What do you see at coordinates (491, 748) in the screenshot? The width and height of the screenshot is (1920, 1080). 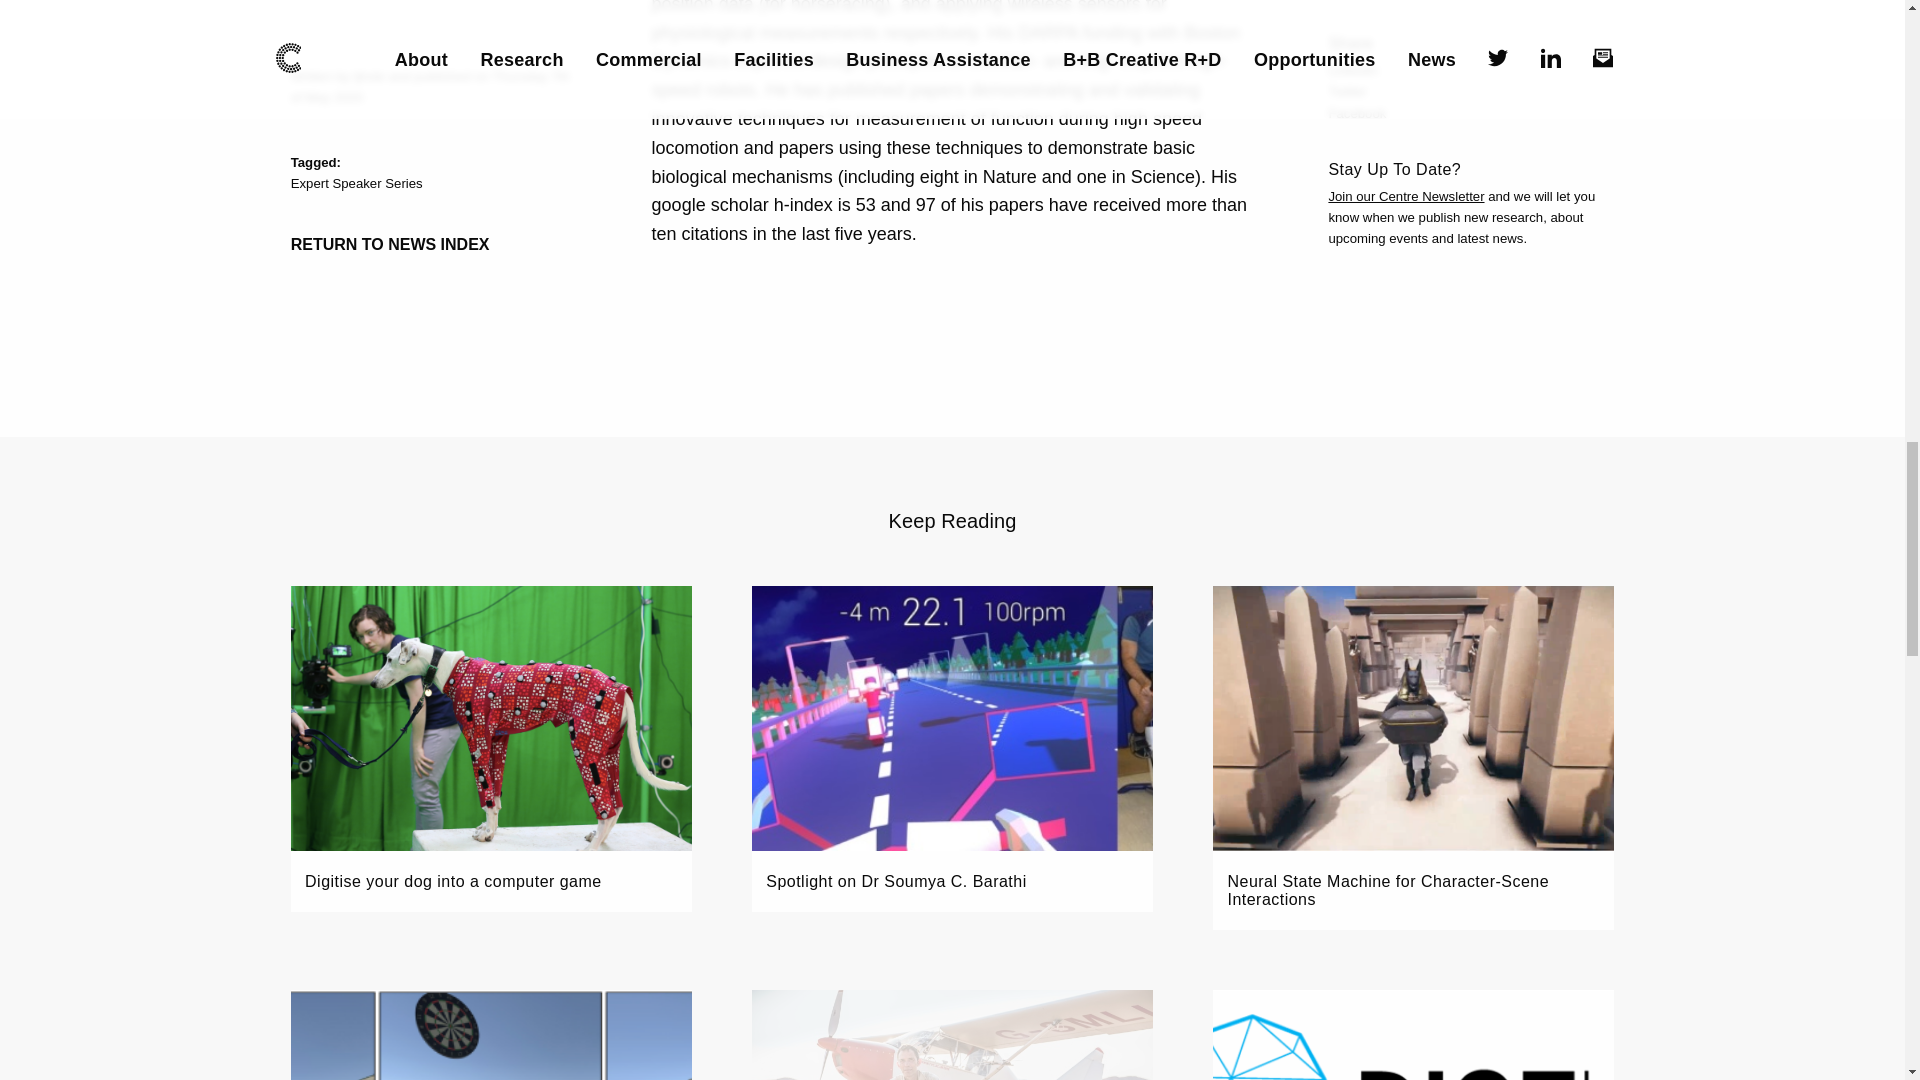 I see `Digitise your dog into a computer game` at bounding box center [491, 748].